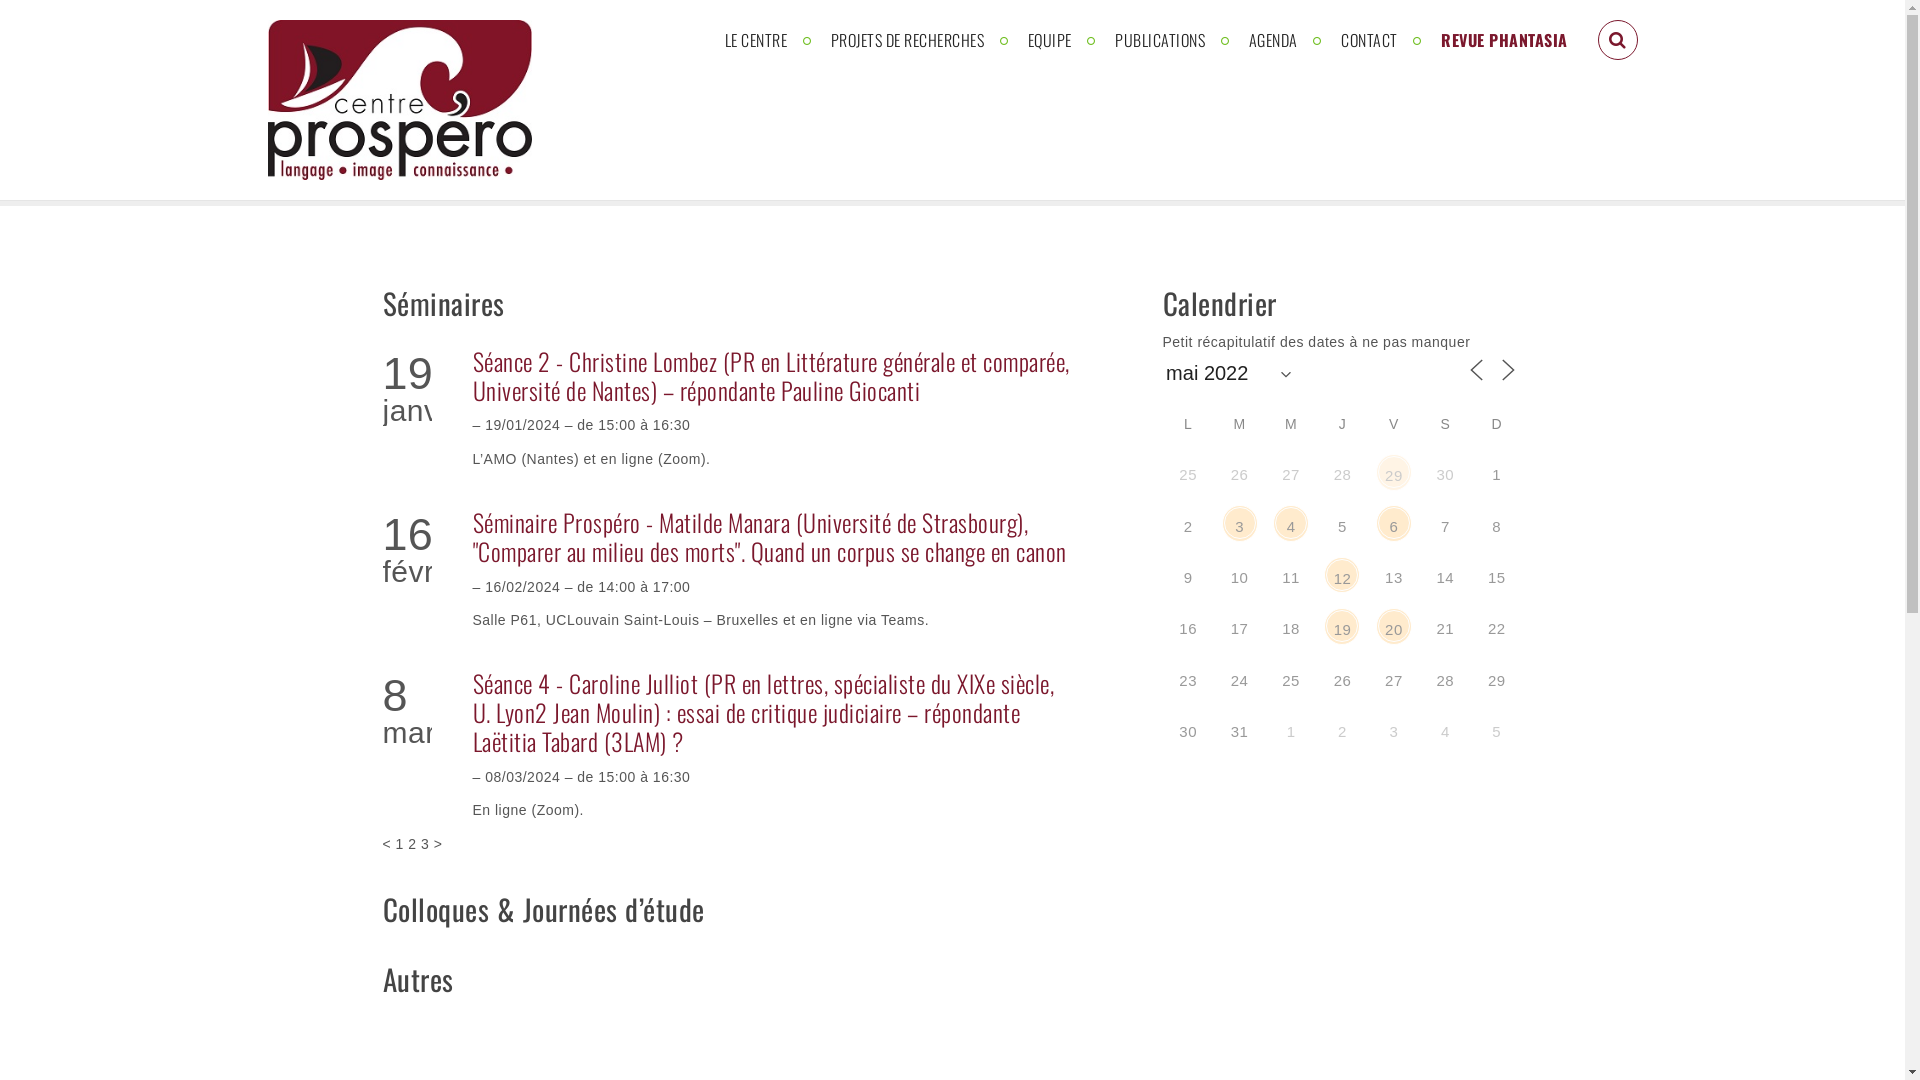 This screenshot has width=1920, height=1080. I want to click on CONTACT, so click(1370, 40).